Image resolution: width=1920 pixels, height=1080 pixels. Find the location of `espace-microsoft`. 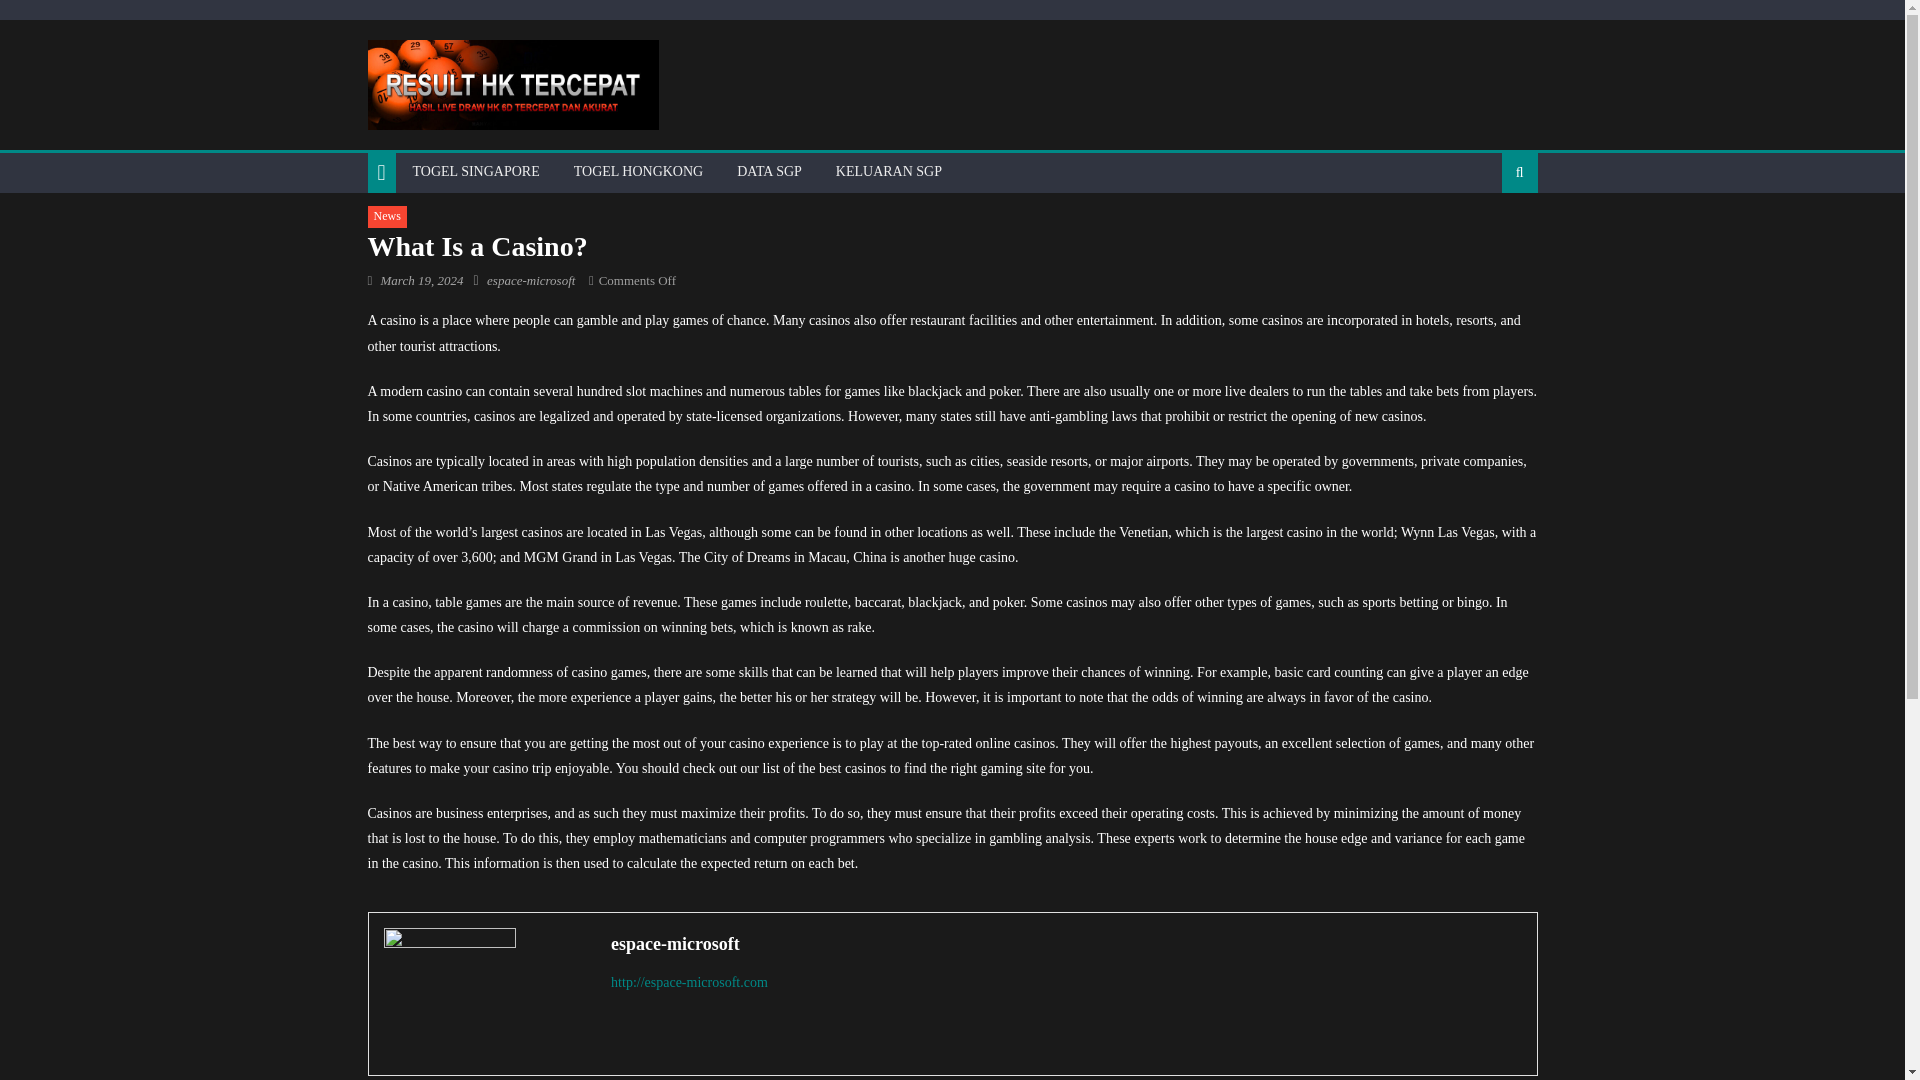

espace-microsoft is located at coordinates (1065, 944).